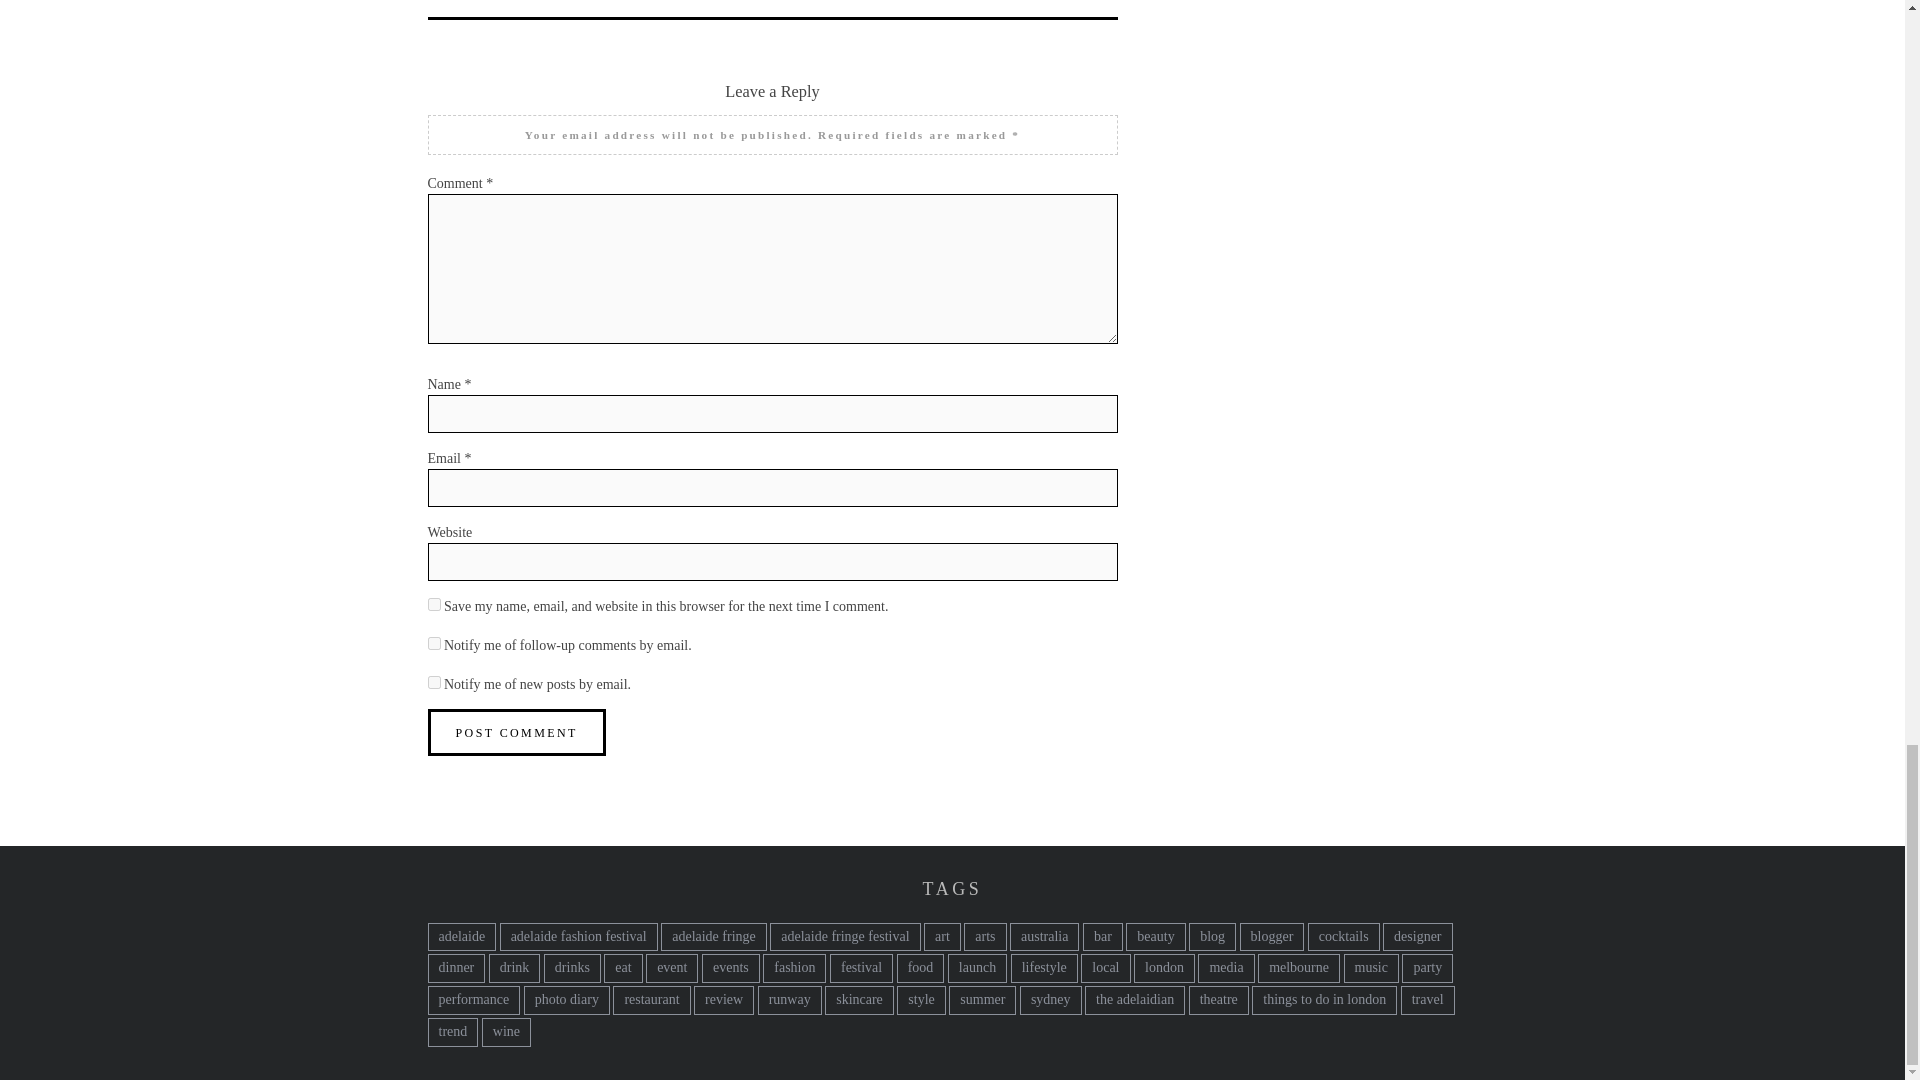 This screenshot has height=1080, width=1920. What do you see at coordinates (434, 681) in the screenshot?
I see `subscribe` at bounding box center [434, 681].